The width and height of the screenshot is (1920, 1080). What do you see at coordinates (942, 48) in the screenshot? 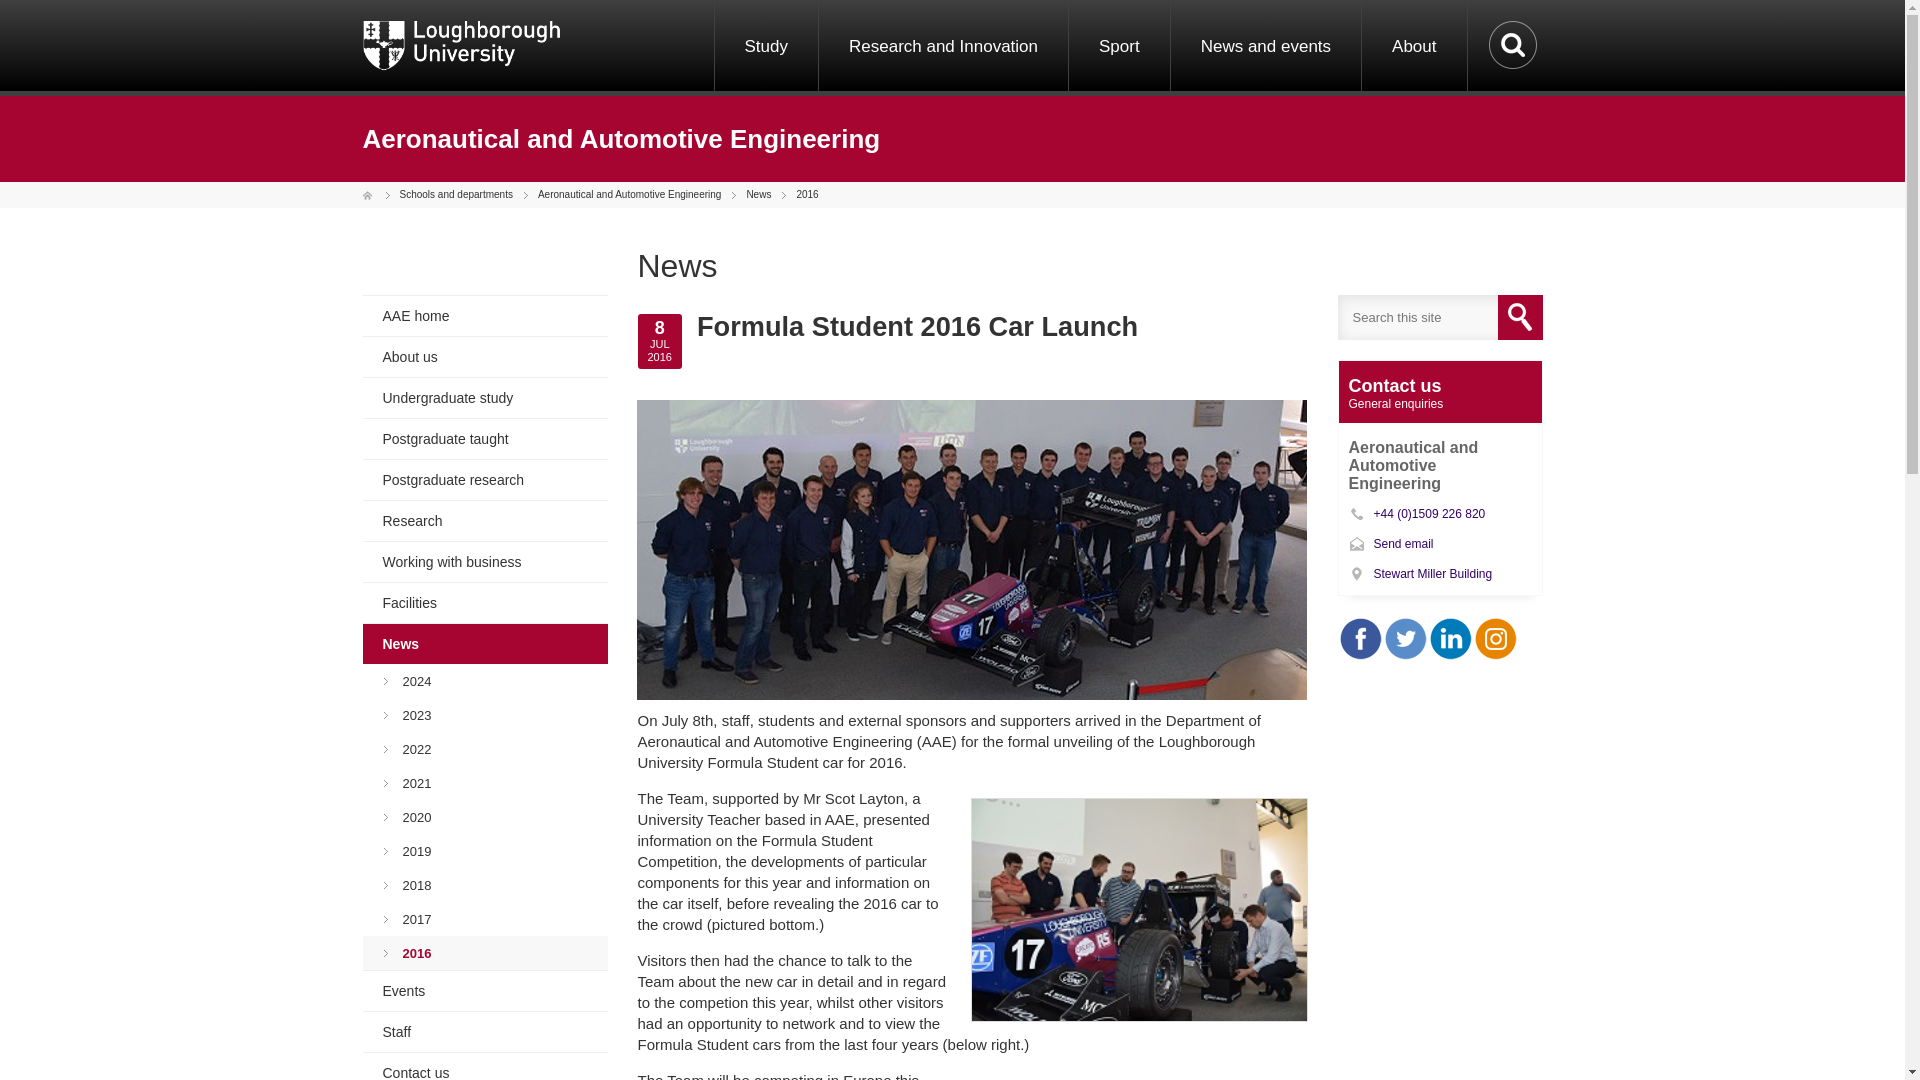
I see `Research and Innovation` at bounding box center [942, 48].